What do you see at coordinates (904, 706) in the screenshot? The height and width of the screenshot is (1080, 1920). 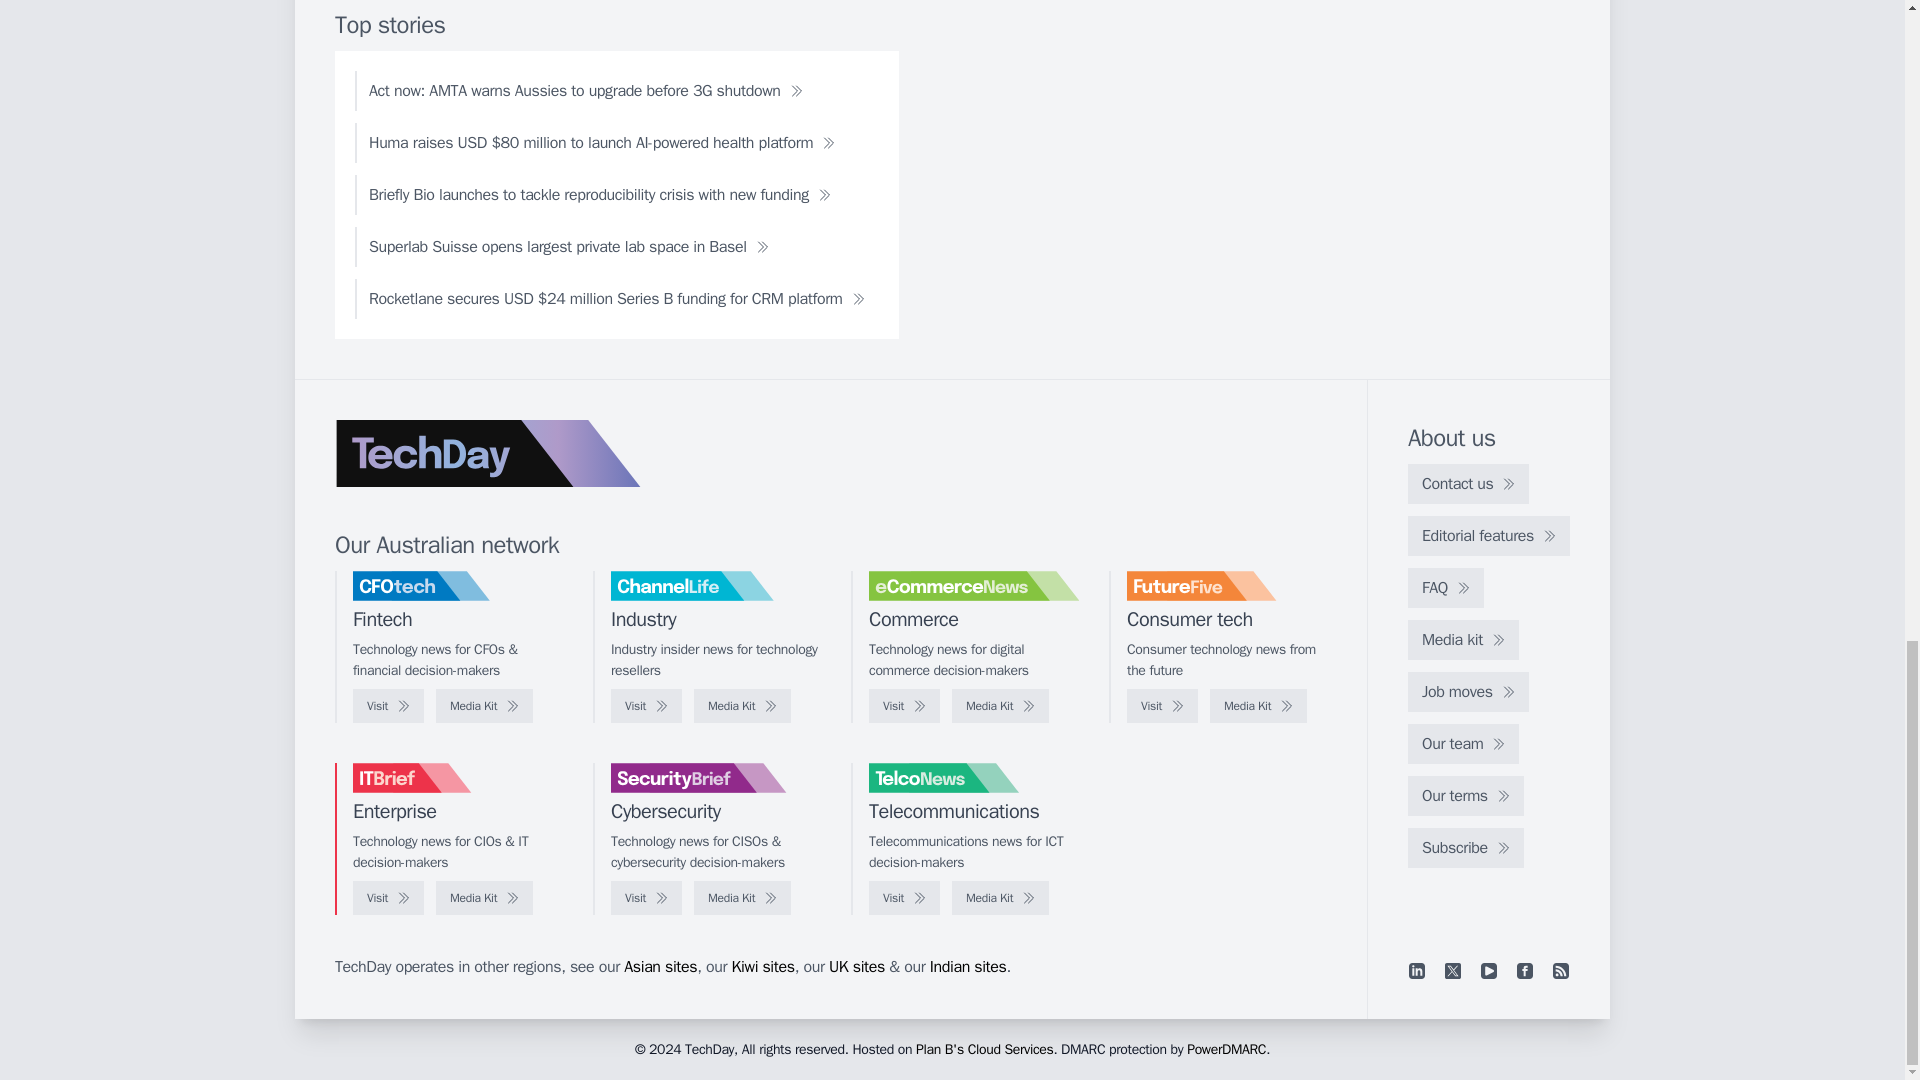 I see `Visit` at bounding box center [904, 706].